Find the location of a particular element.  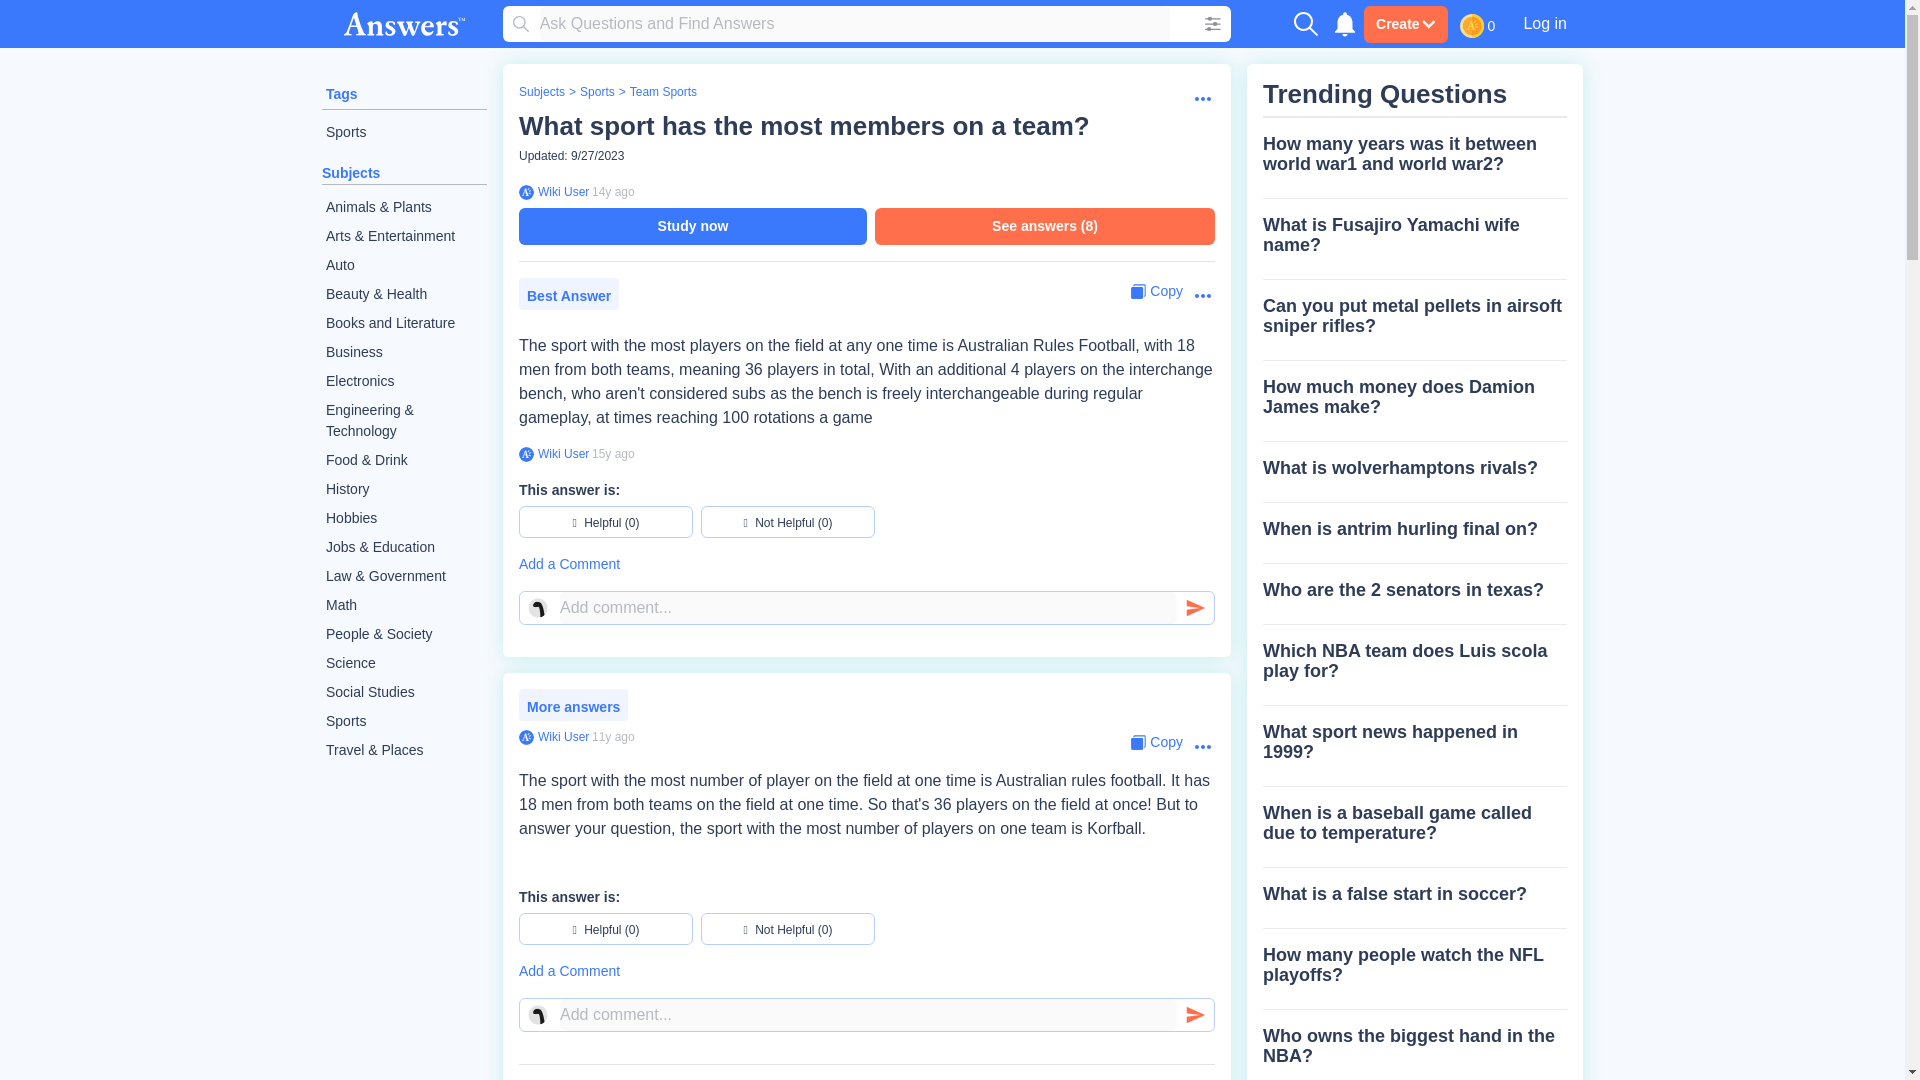

Tags is located at coordinates (342, 94).